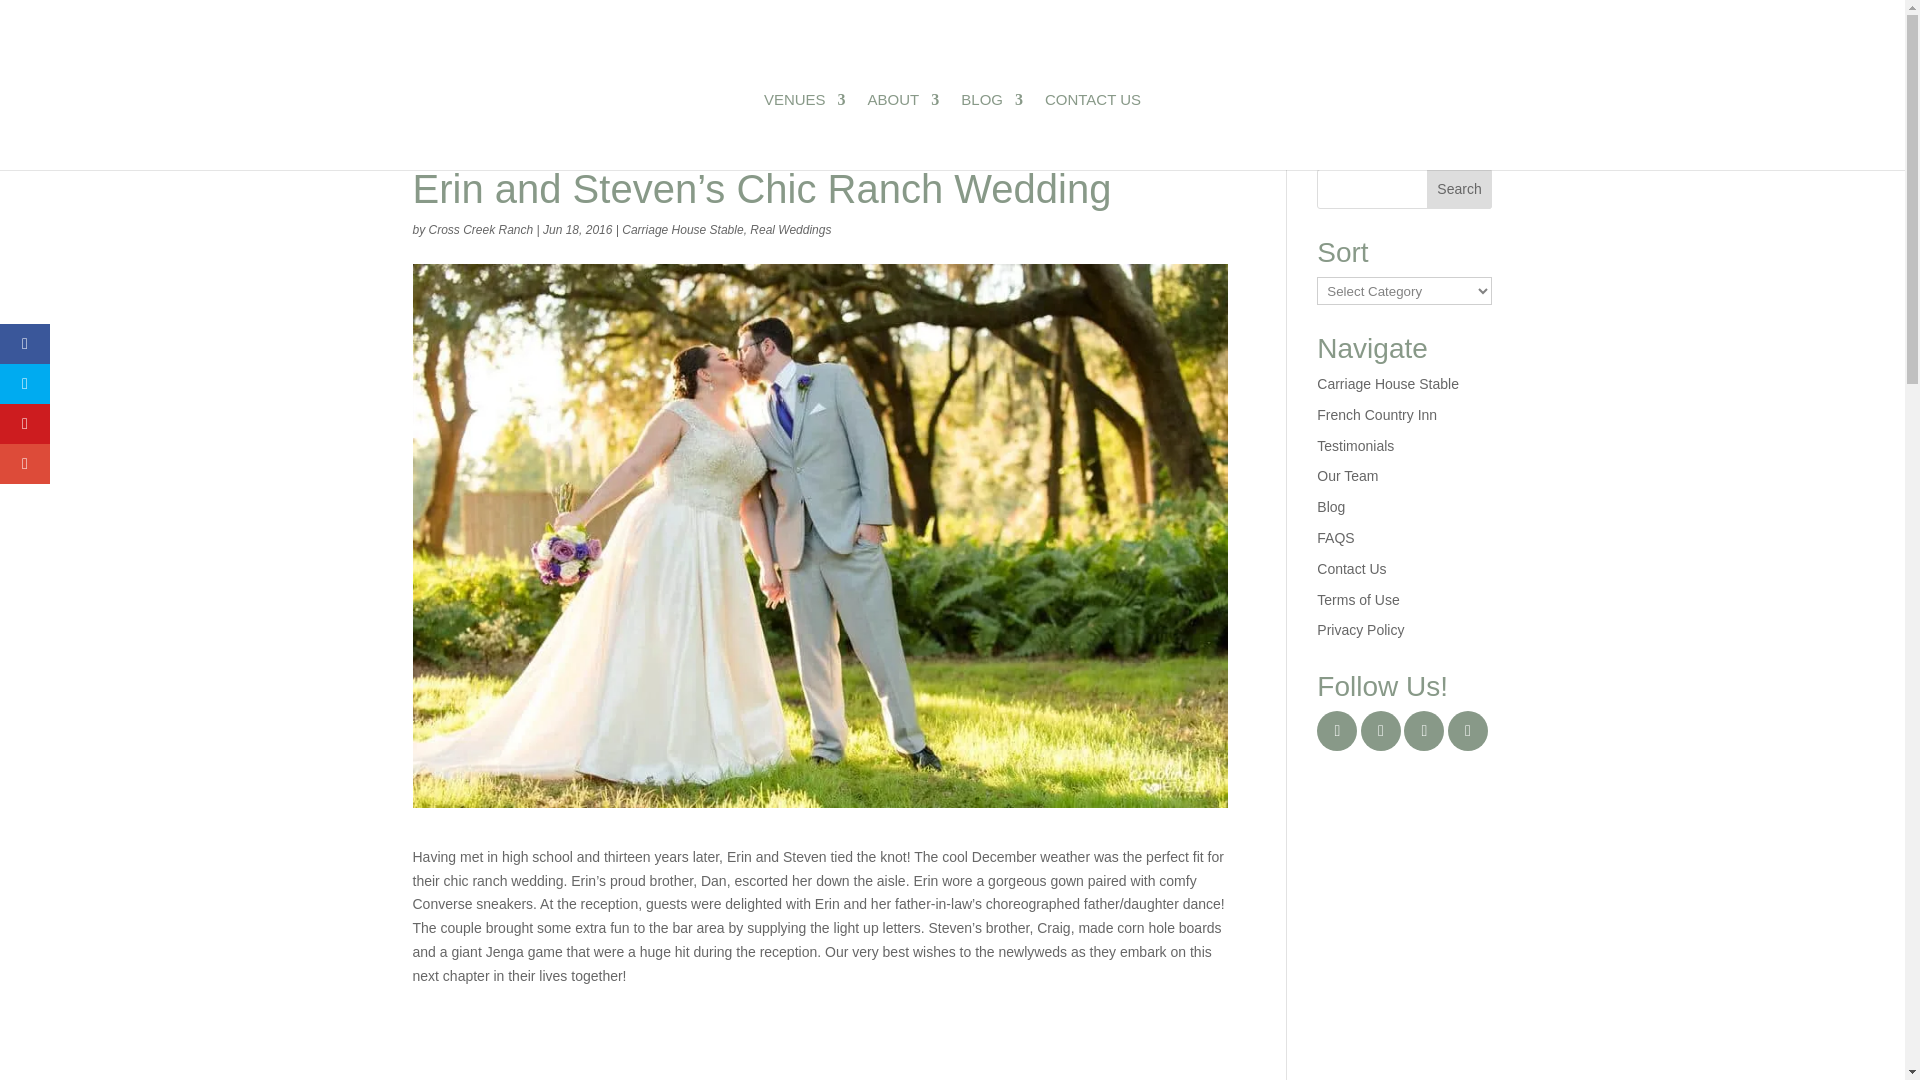 Image resolution: width=1920 pixels, height=1080 pixels. Describe the element at coordinates (1092, 130) in the screenshot. I see `contact-us` at that location.